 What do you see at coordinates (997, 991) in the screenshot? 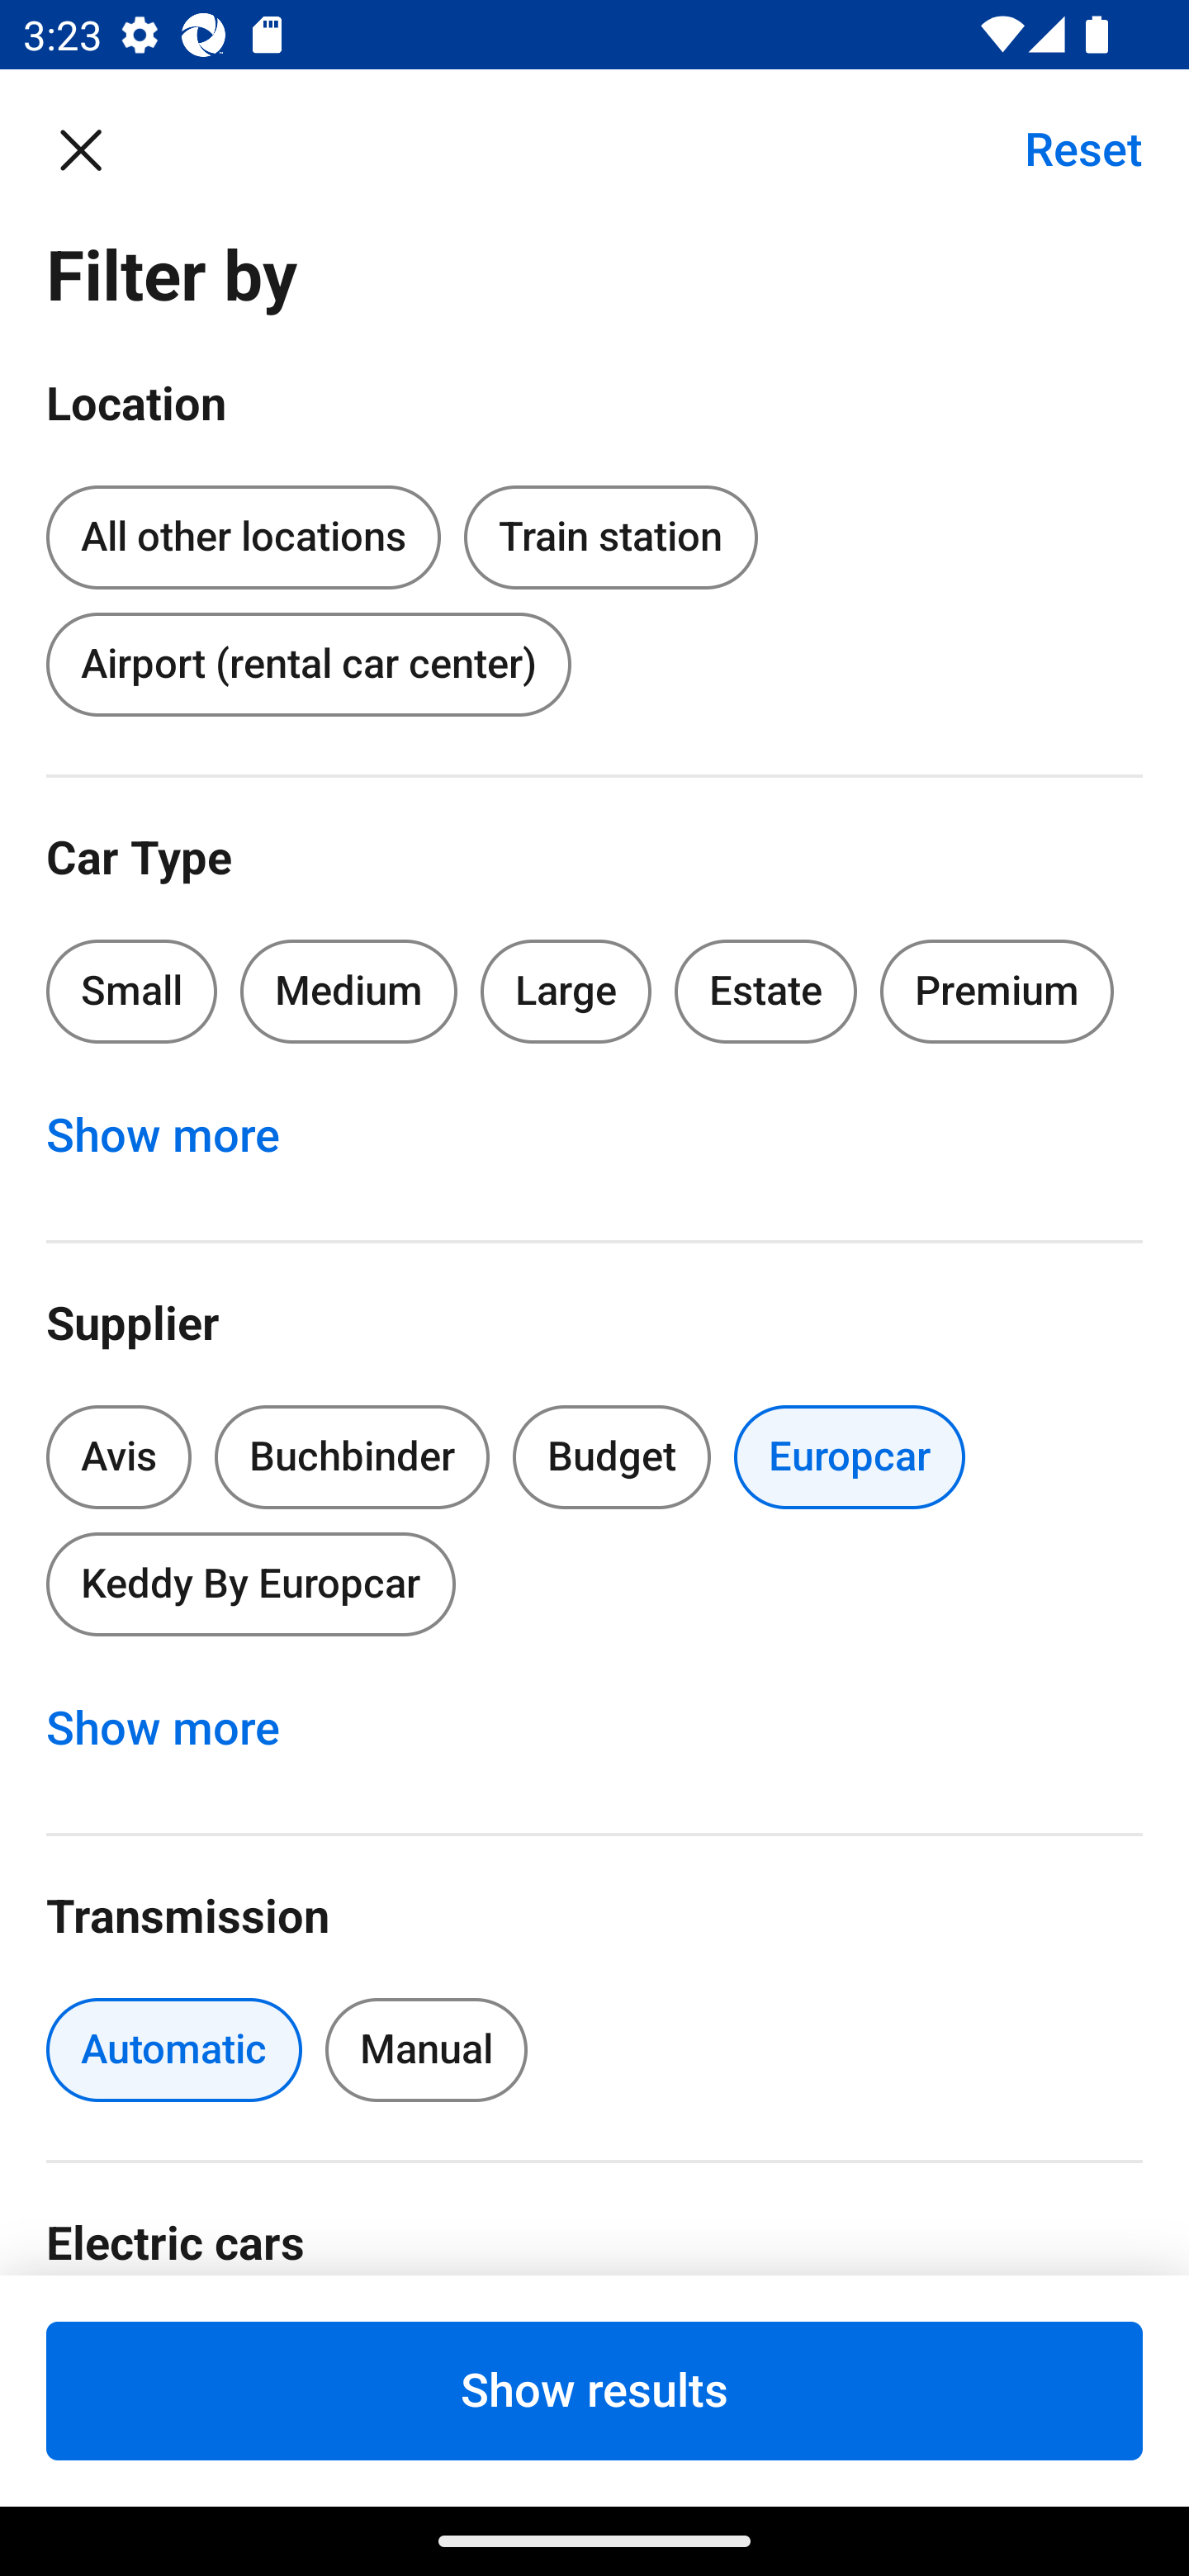
I see `Premium` at bounding box center [997, 991].